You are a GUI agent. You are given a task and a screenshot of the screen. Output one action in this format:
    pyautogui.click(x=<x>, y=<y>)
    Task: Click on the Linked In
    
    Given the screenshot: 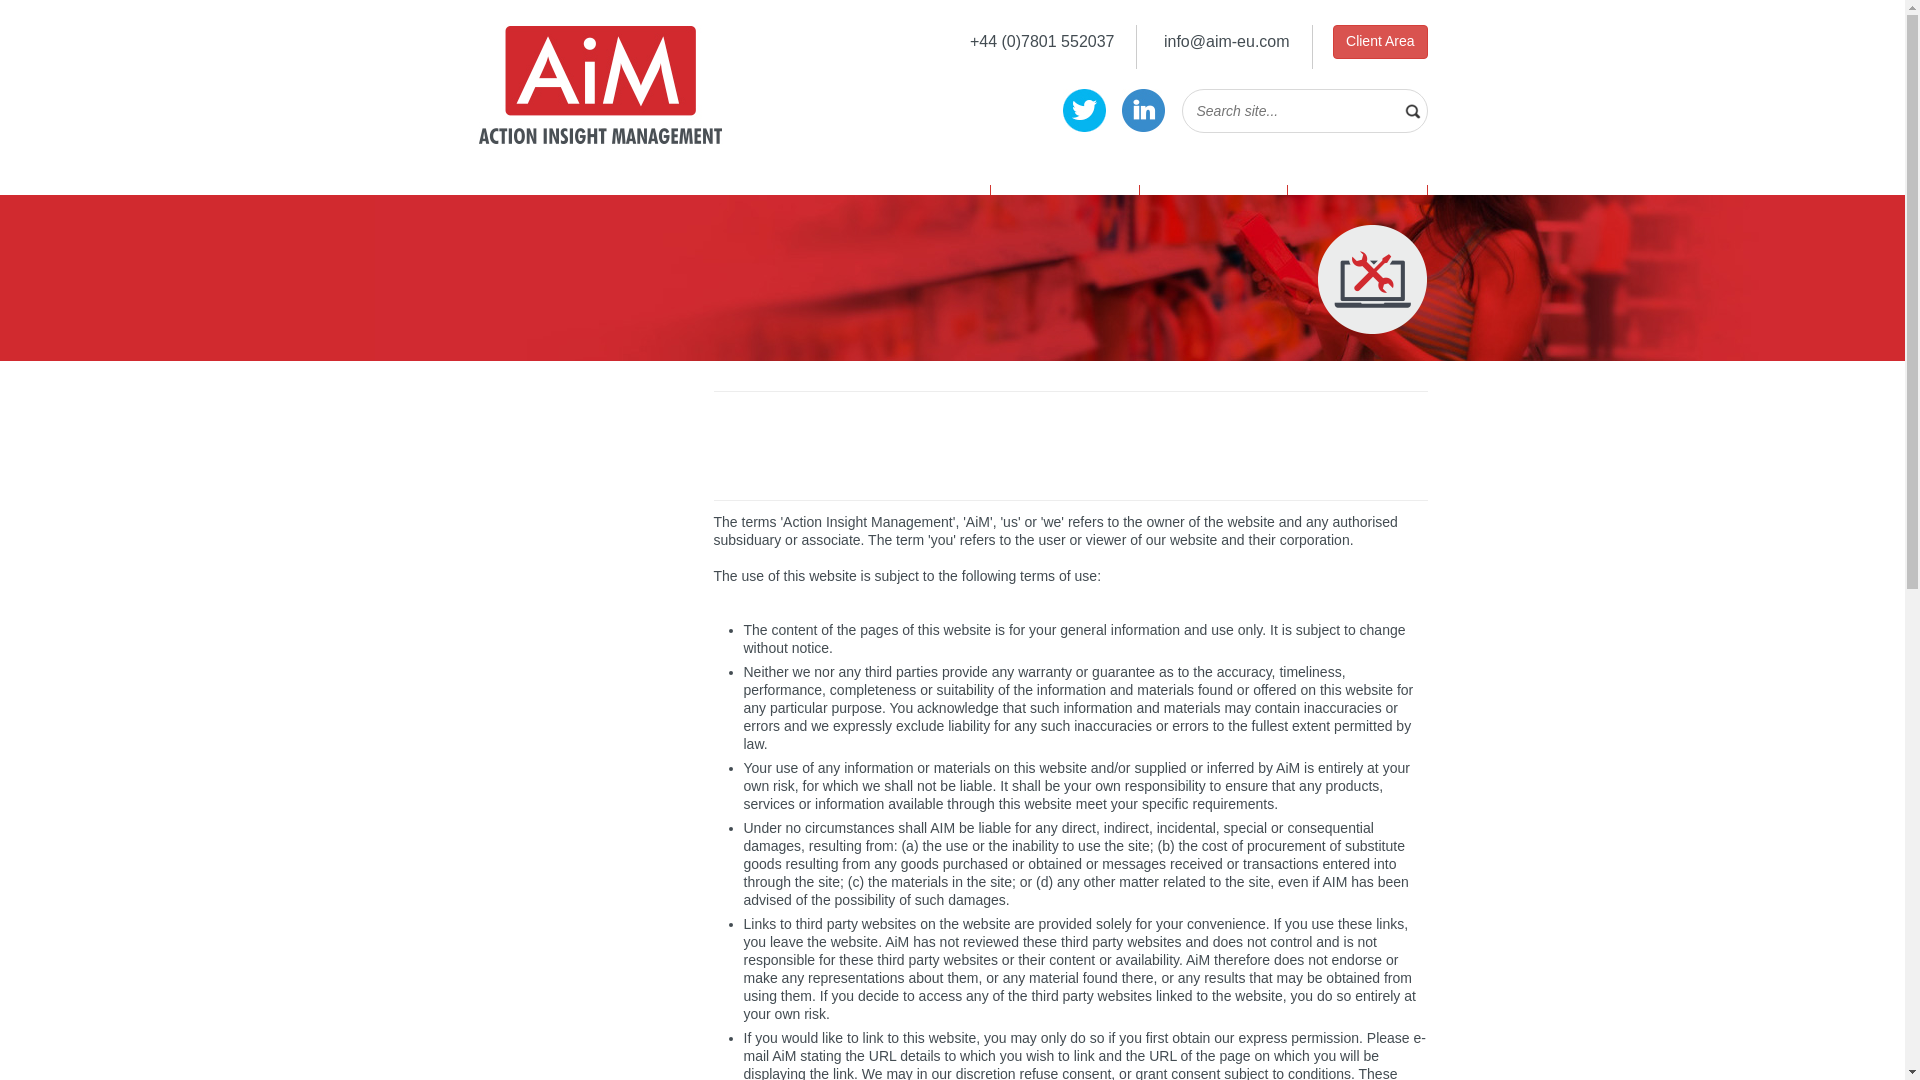 What is the action you would take?
    pyautogui.click(x=1143, y=110)
    